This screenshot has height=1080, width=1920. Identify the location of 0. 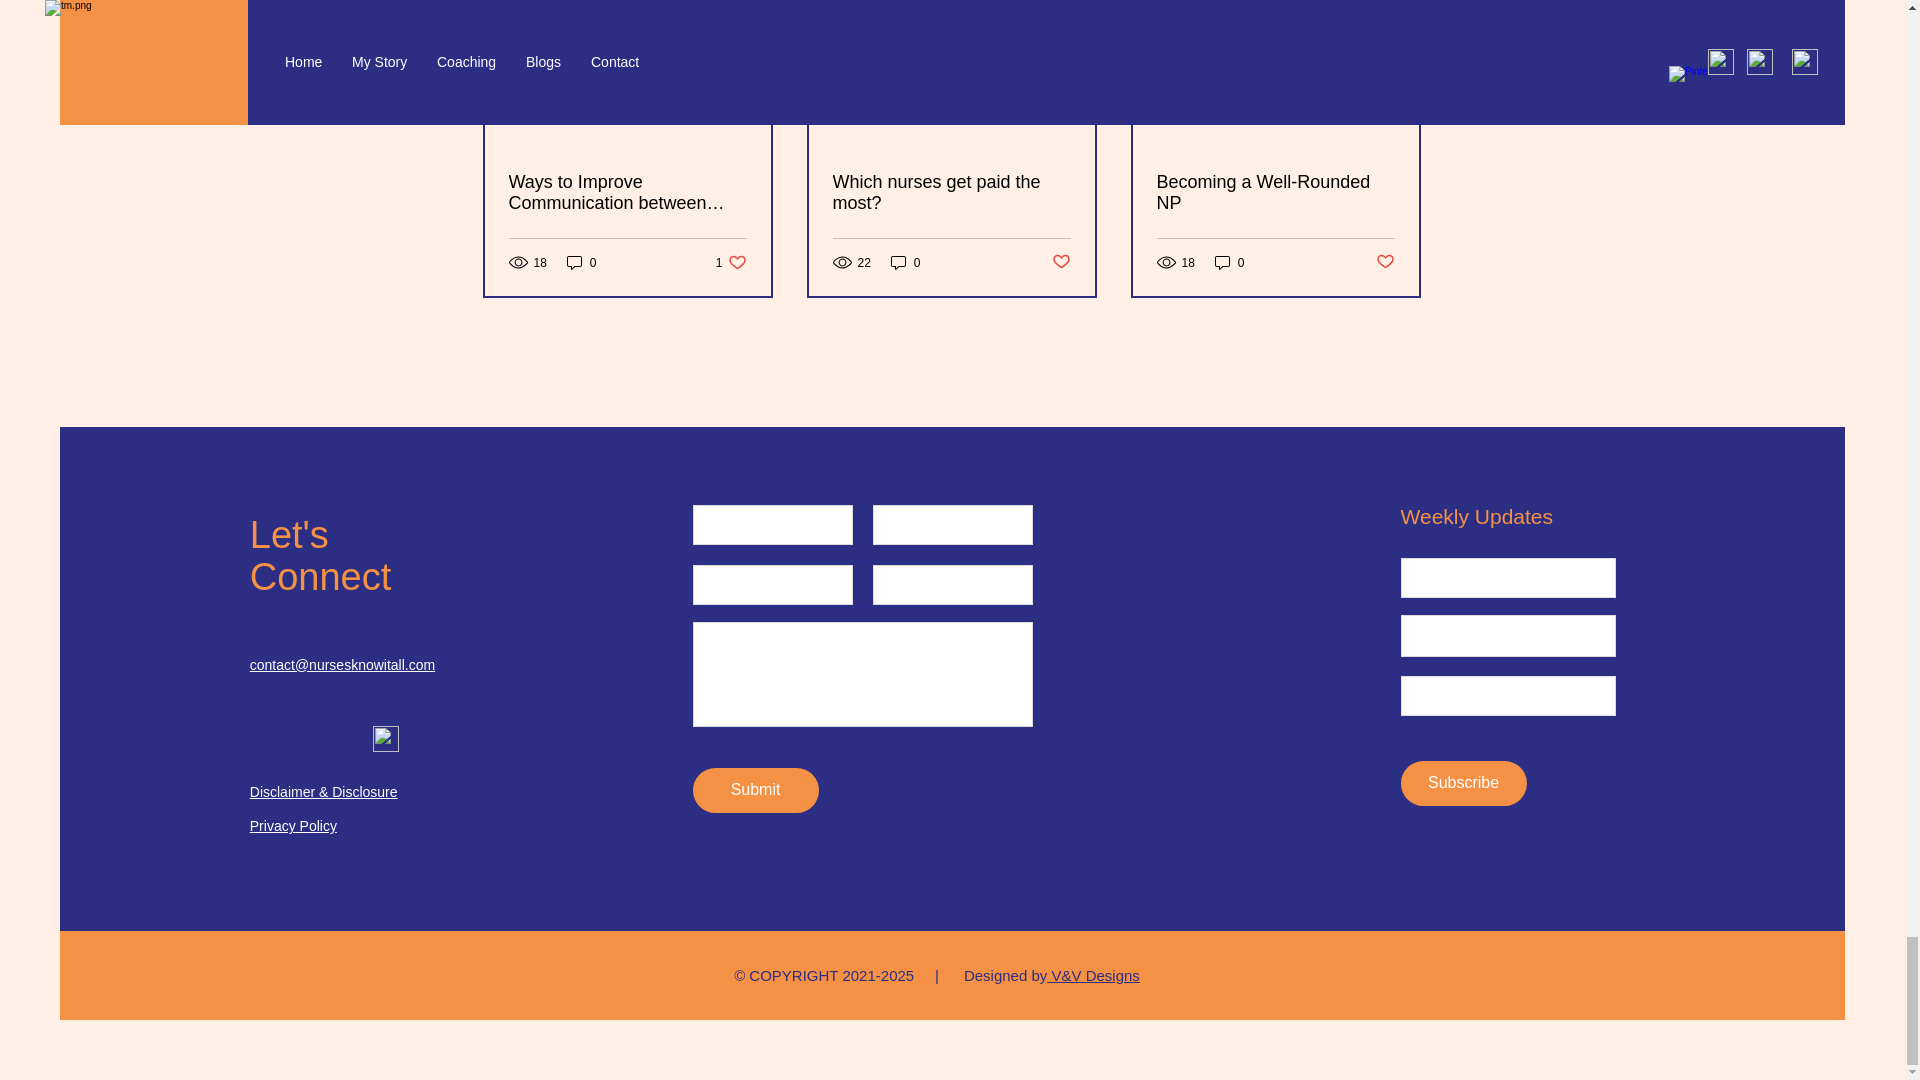
(627, 192).